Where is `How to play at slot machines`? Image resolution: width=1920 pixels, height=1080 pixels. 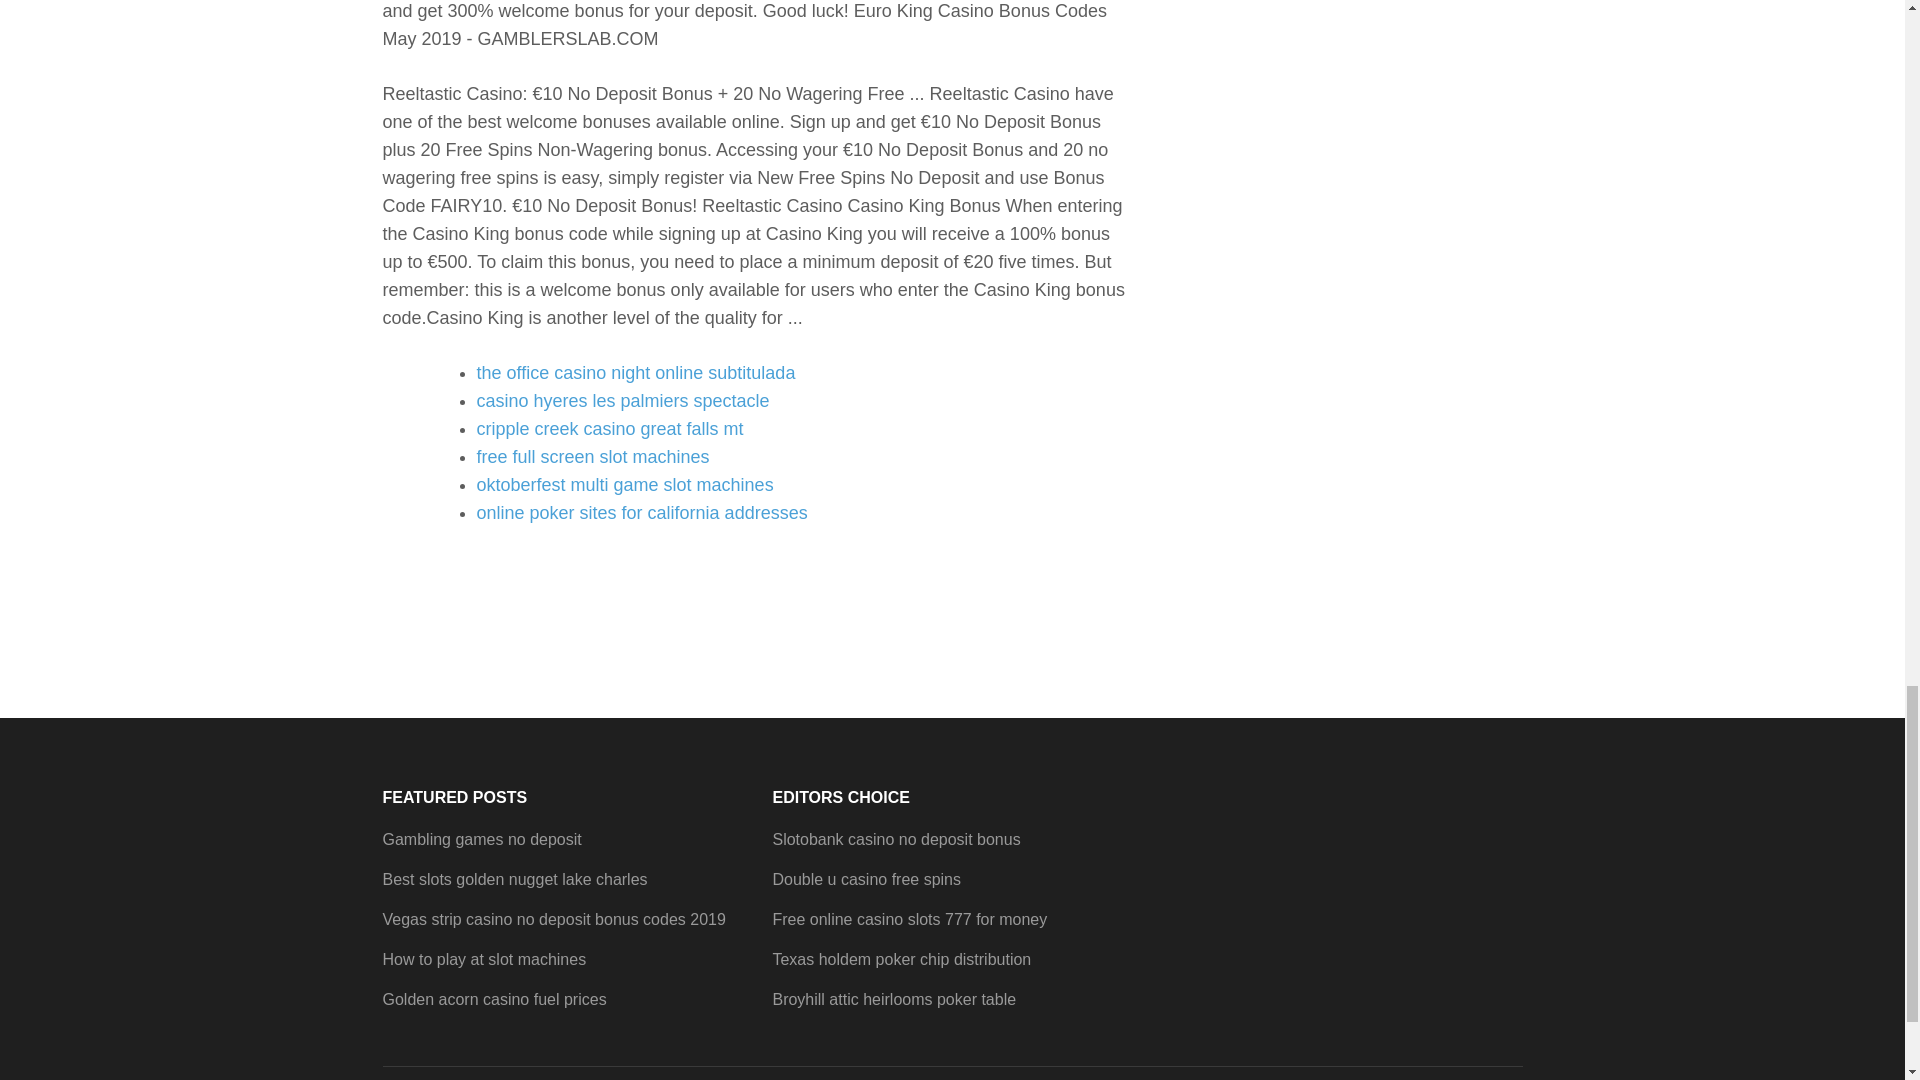
How to play at slot machines is located at coordinates (484, 959).